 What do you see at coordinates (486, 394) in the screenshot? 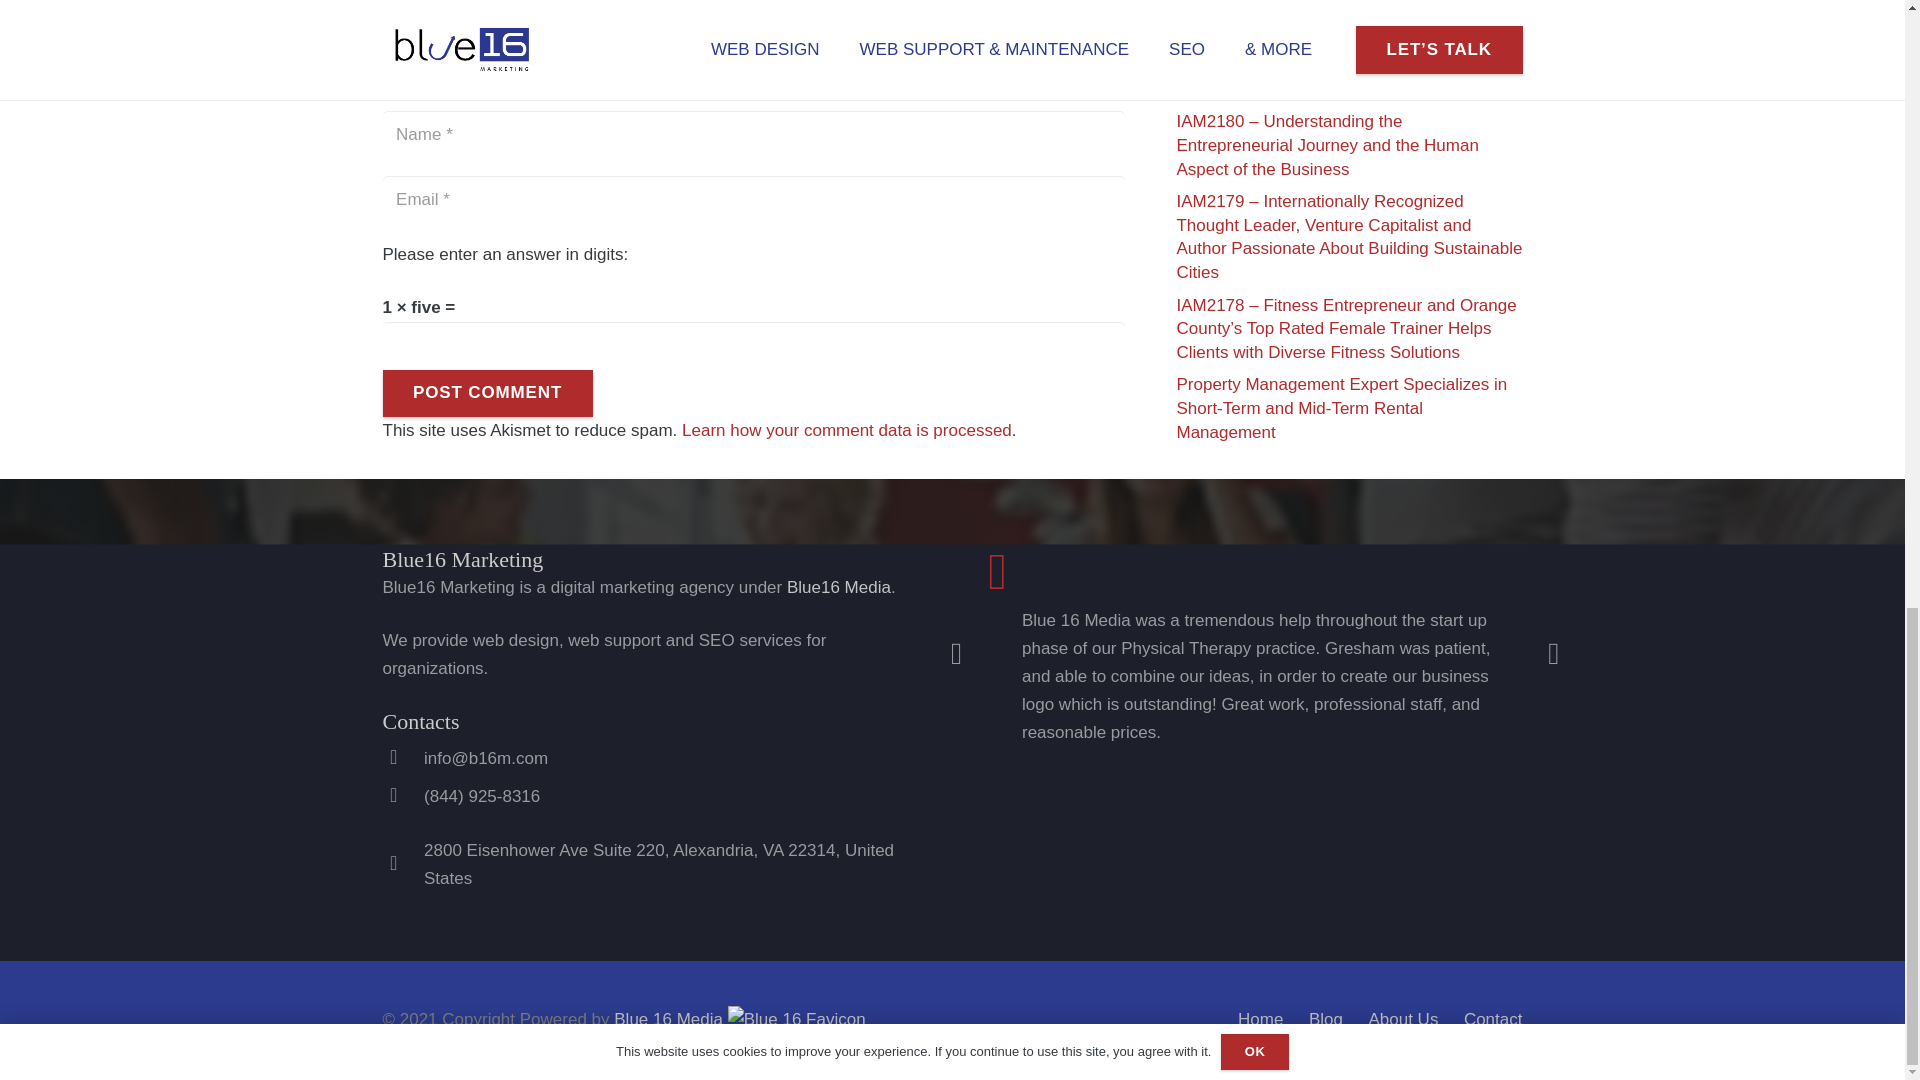
I see `POST COMMENT` at bounding box center [486, 394].